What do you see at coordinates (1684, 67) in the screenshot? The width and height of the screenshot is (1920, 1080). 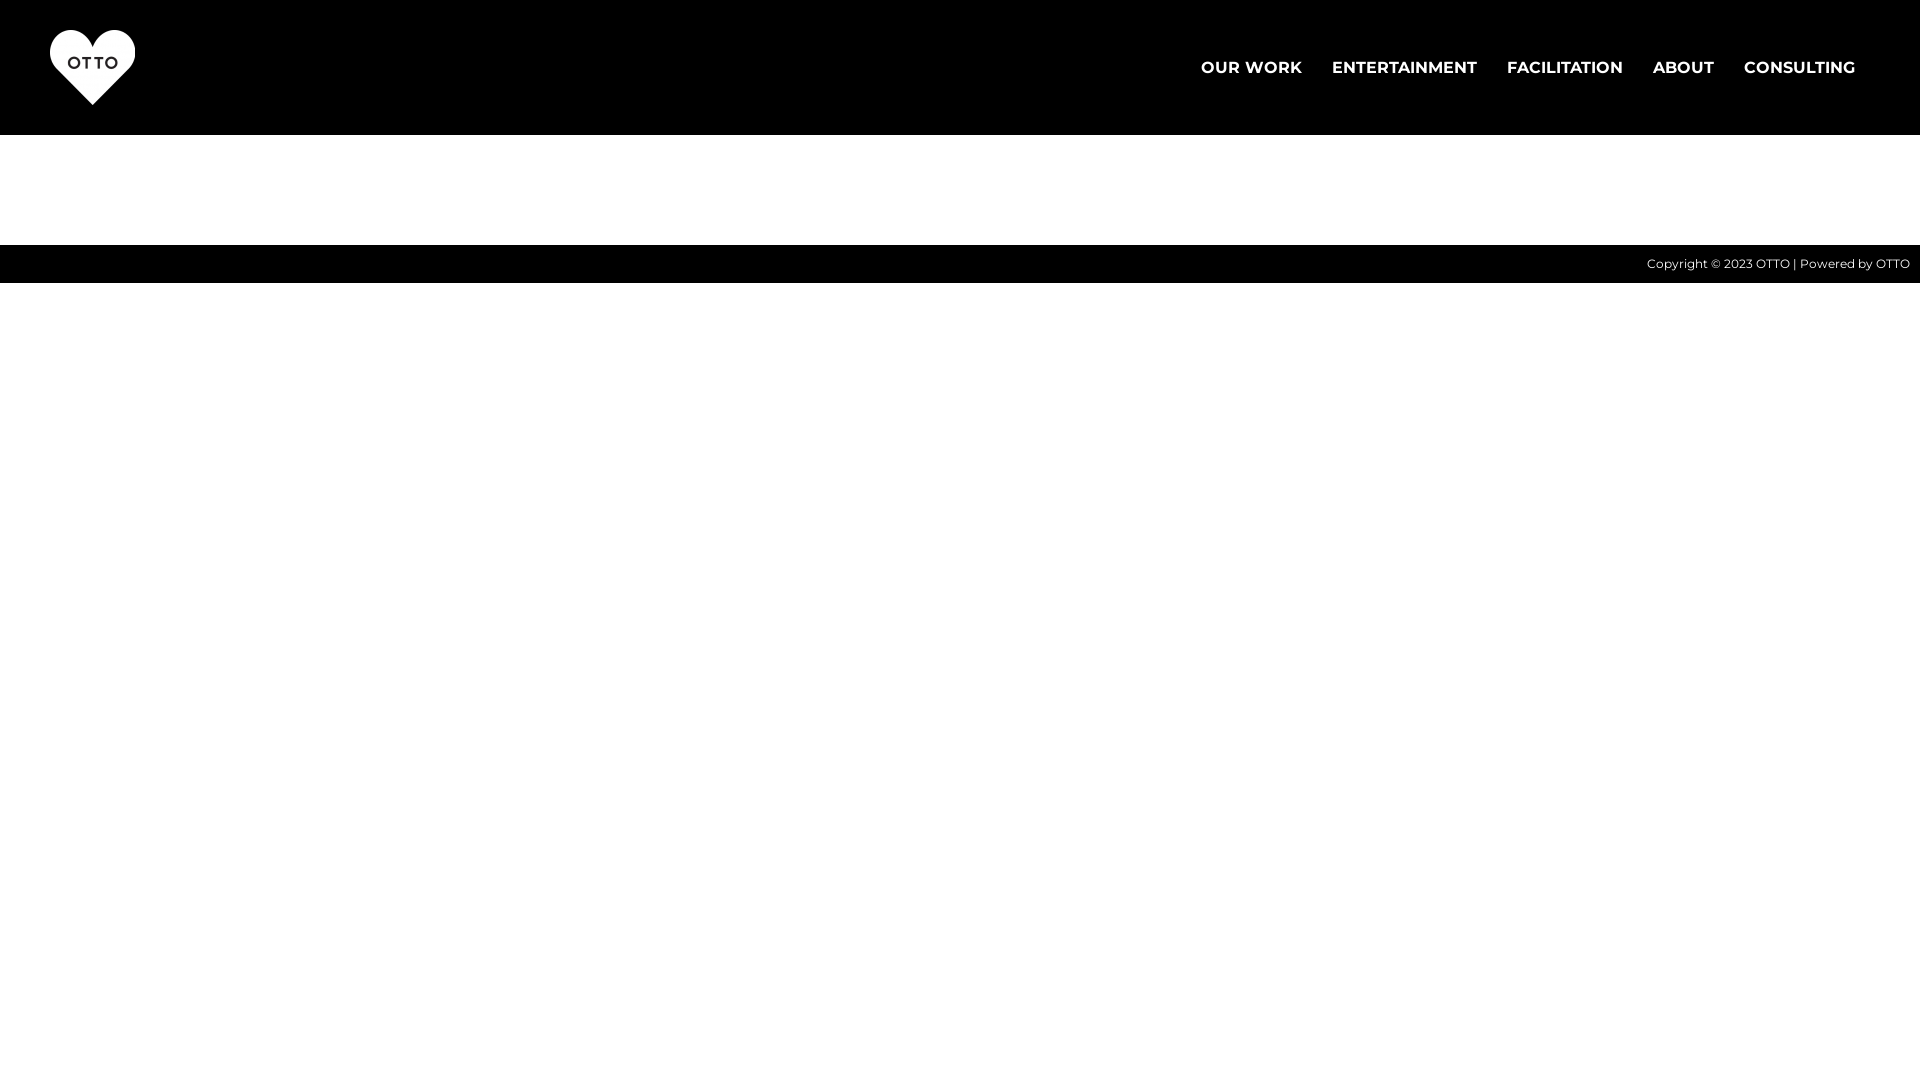 I see `ABOUT` at bounding box center [1684, 67].